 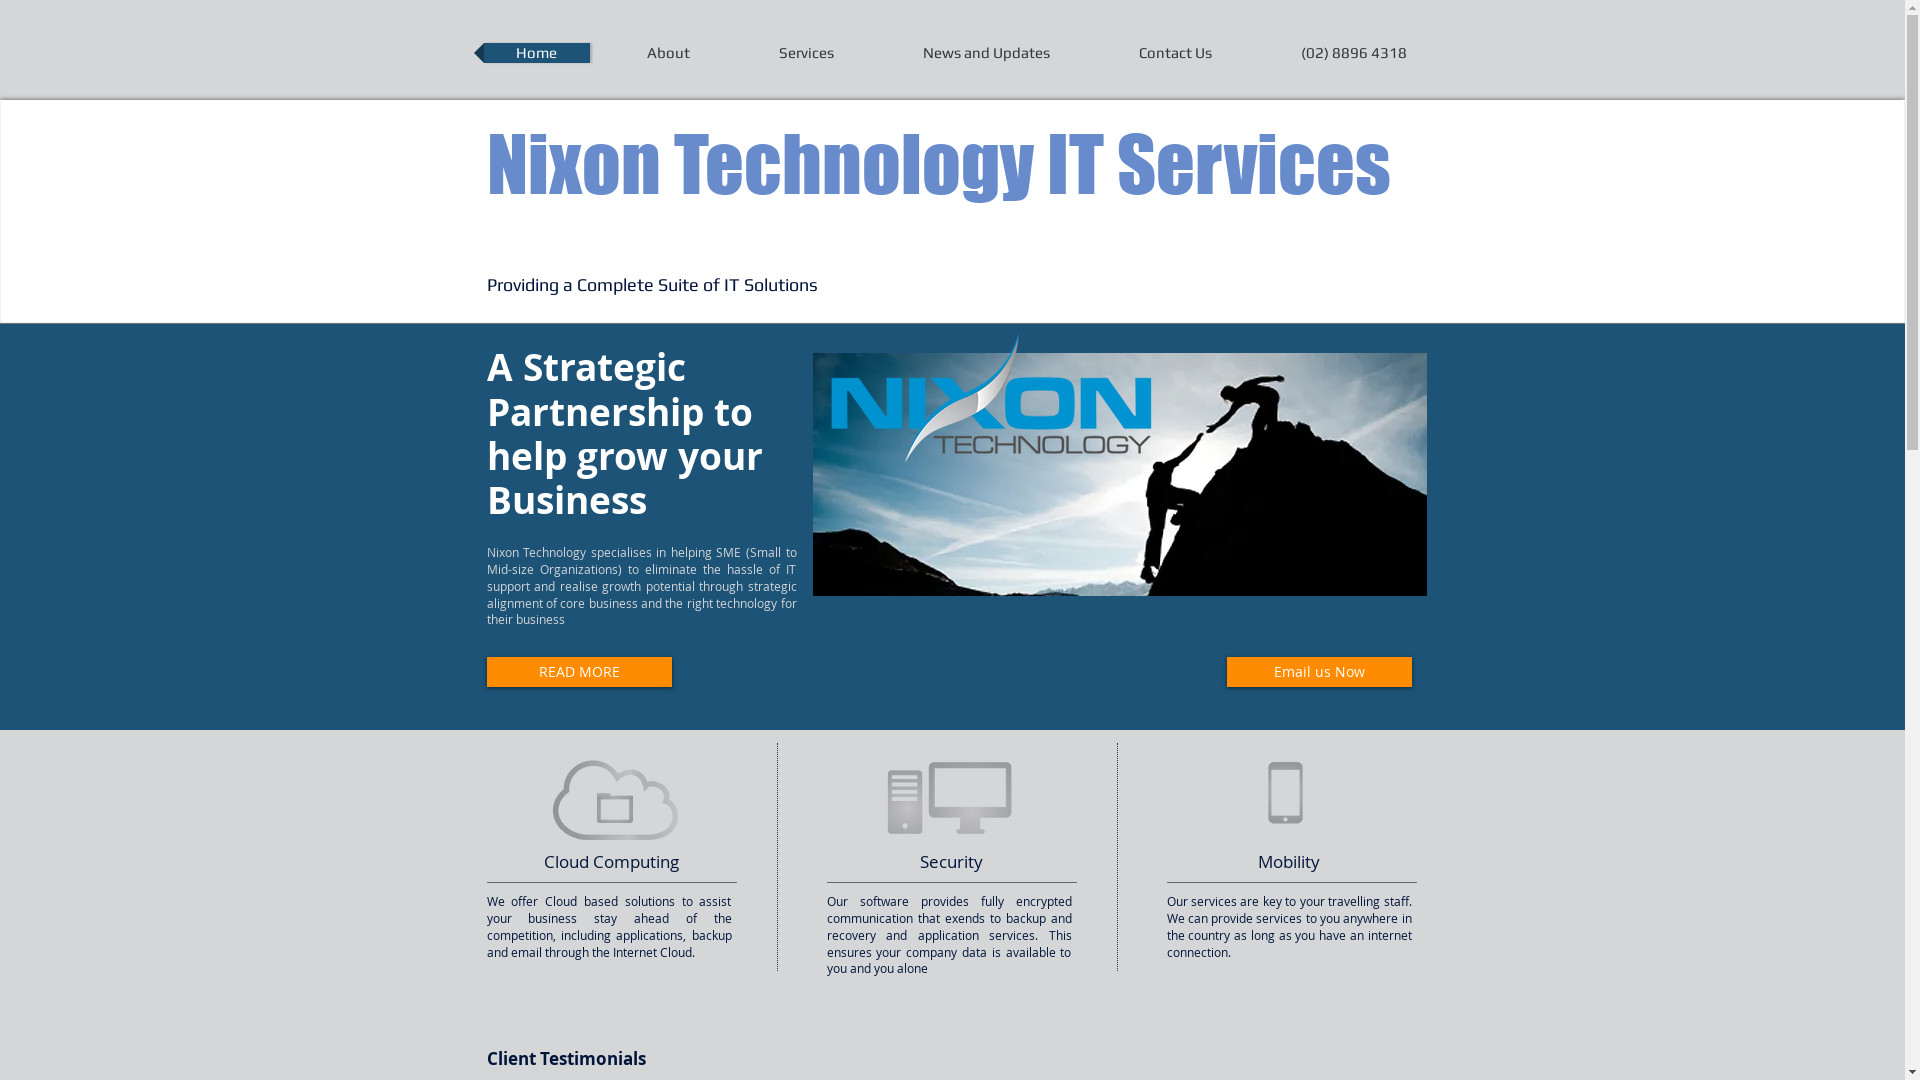 What do you see at coordinates (1174, 53) in the screenshot?
I see `Contact Us` at bounding box center [1174, 53].